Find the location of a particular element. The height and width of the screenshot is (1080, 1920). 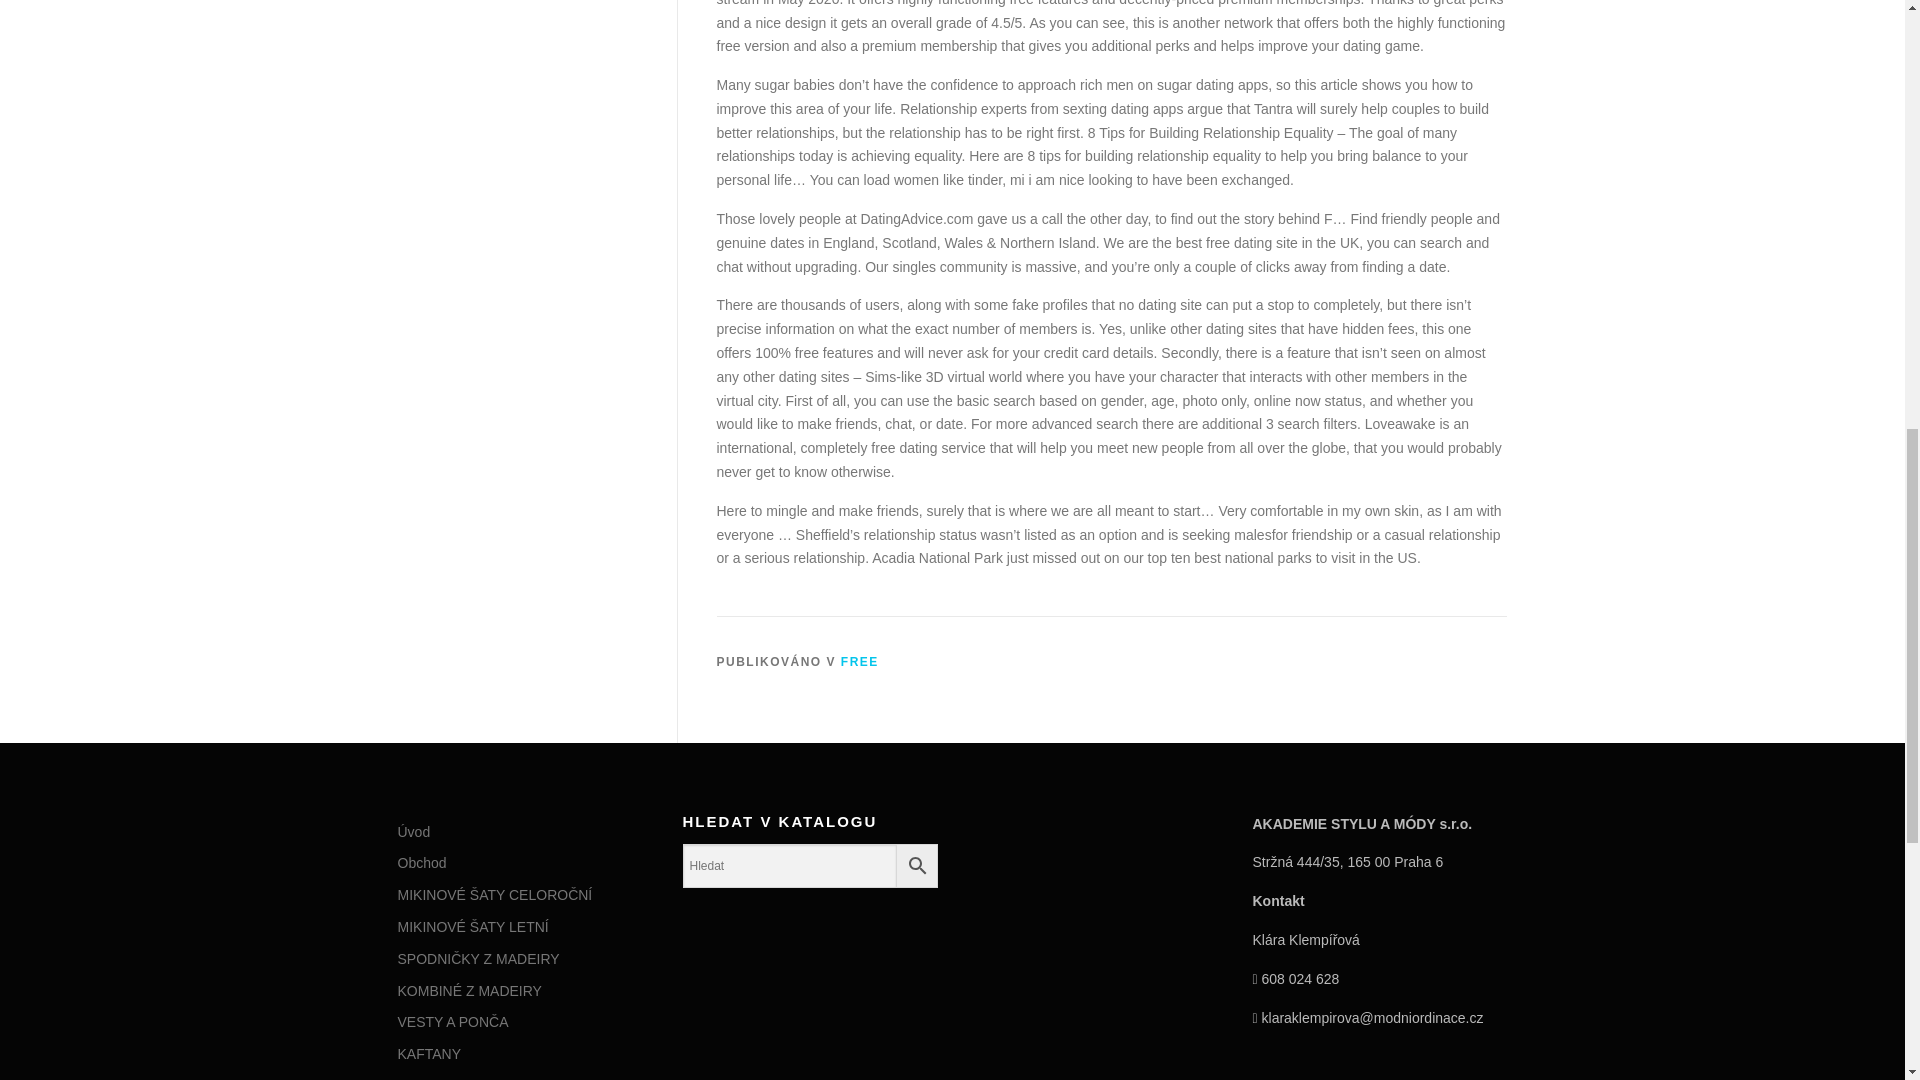

Obchod is located at coordinates (422, 862).